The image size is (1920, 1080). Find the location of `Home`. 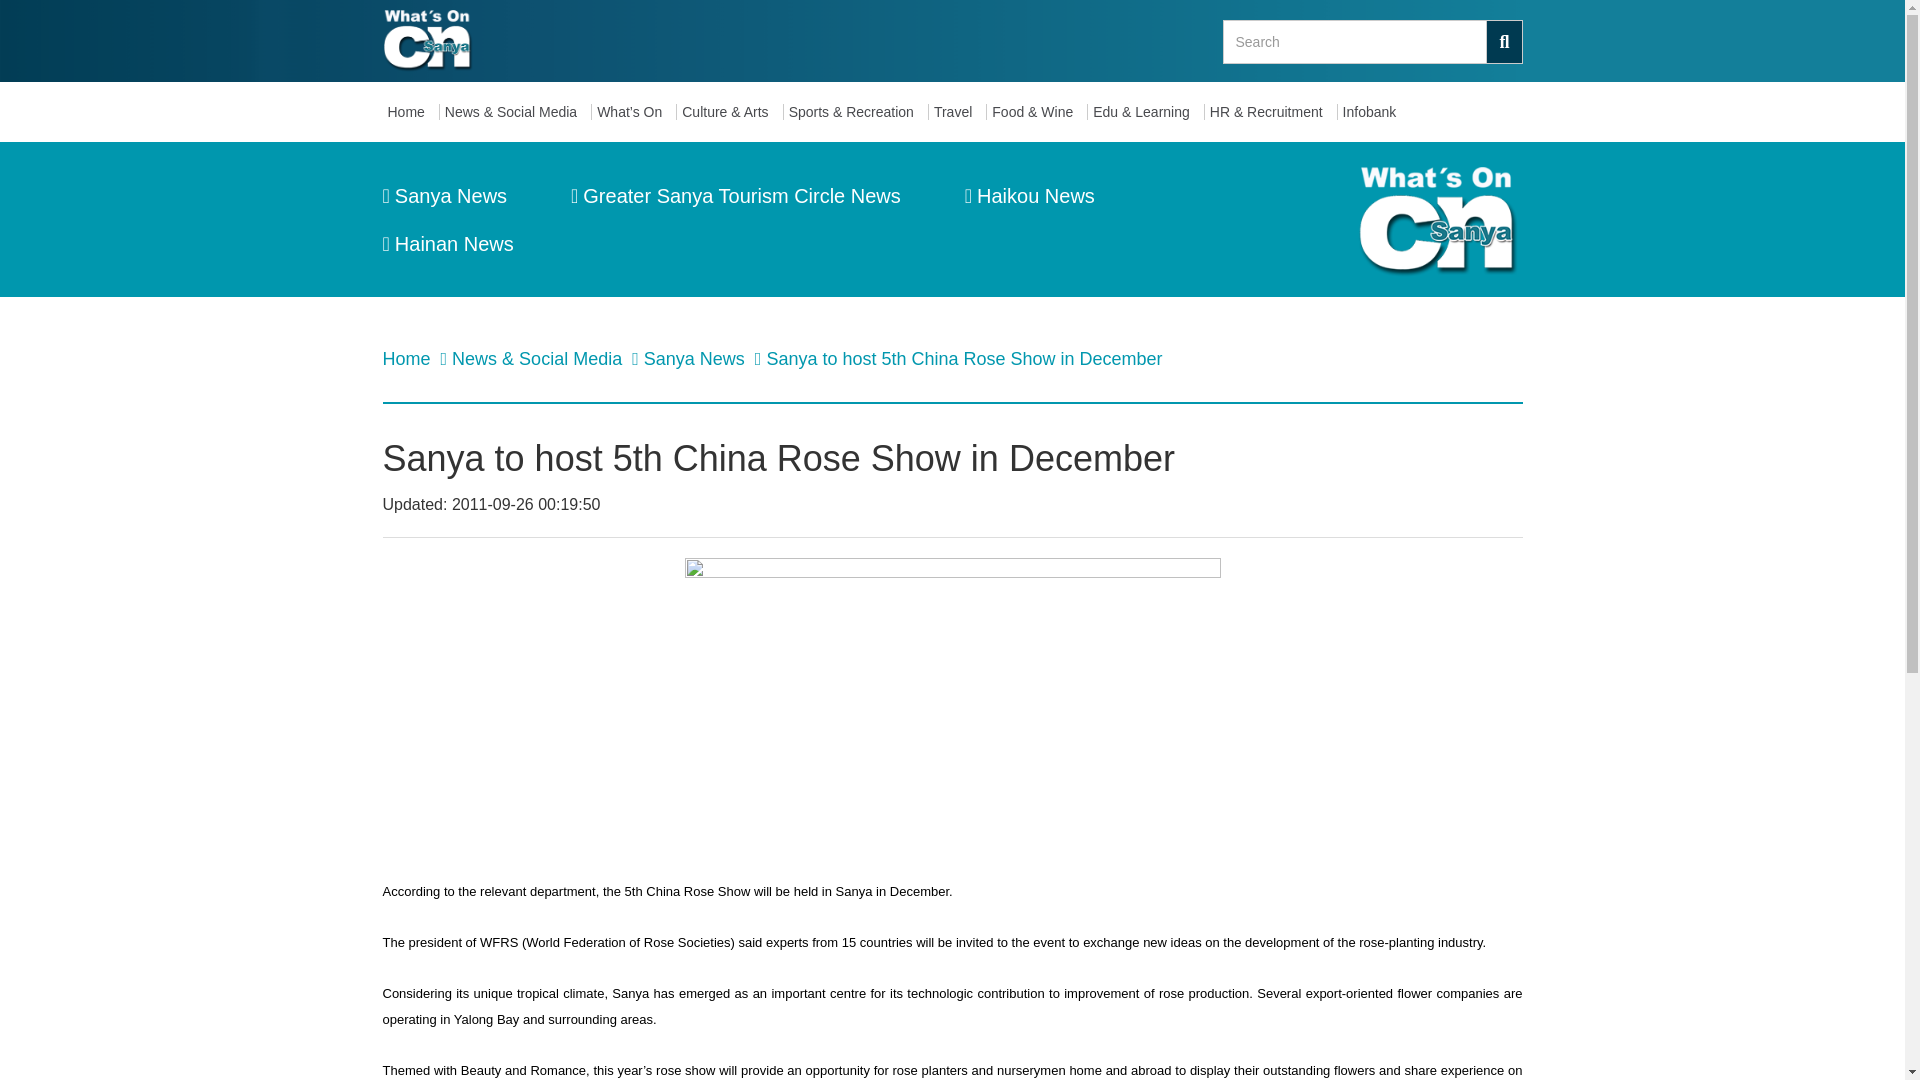

Home is located at coordinates (410, 112).